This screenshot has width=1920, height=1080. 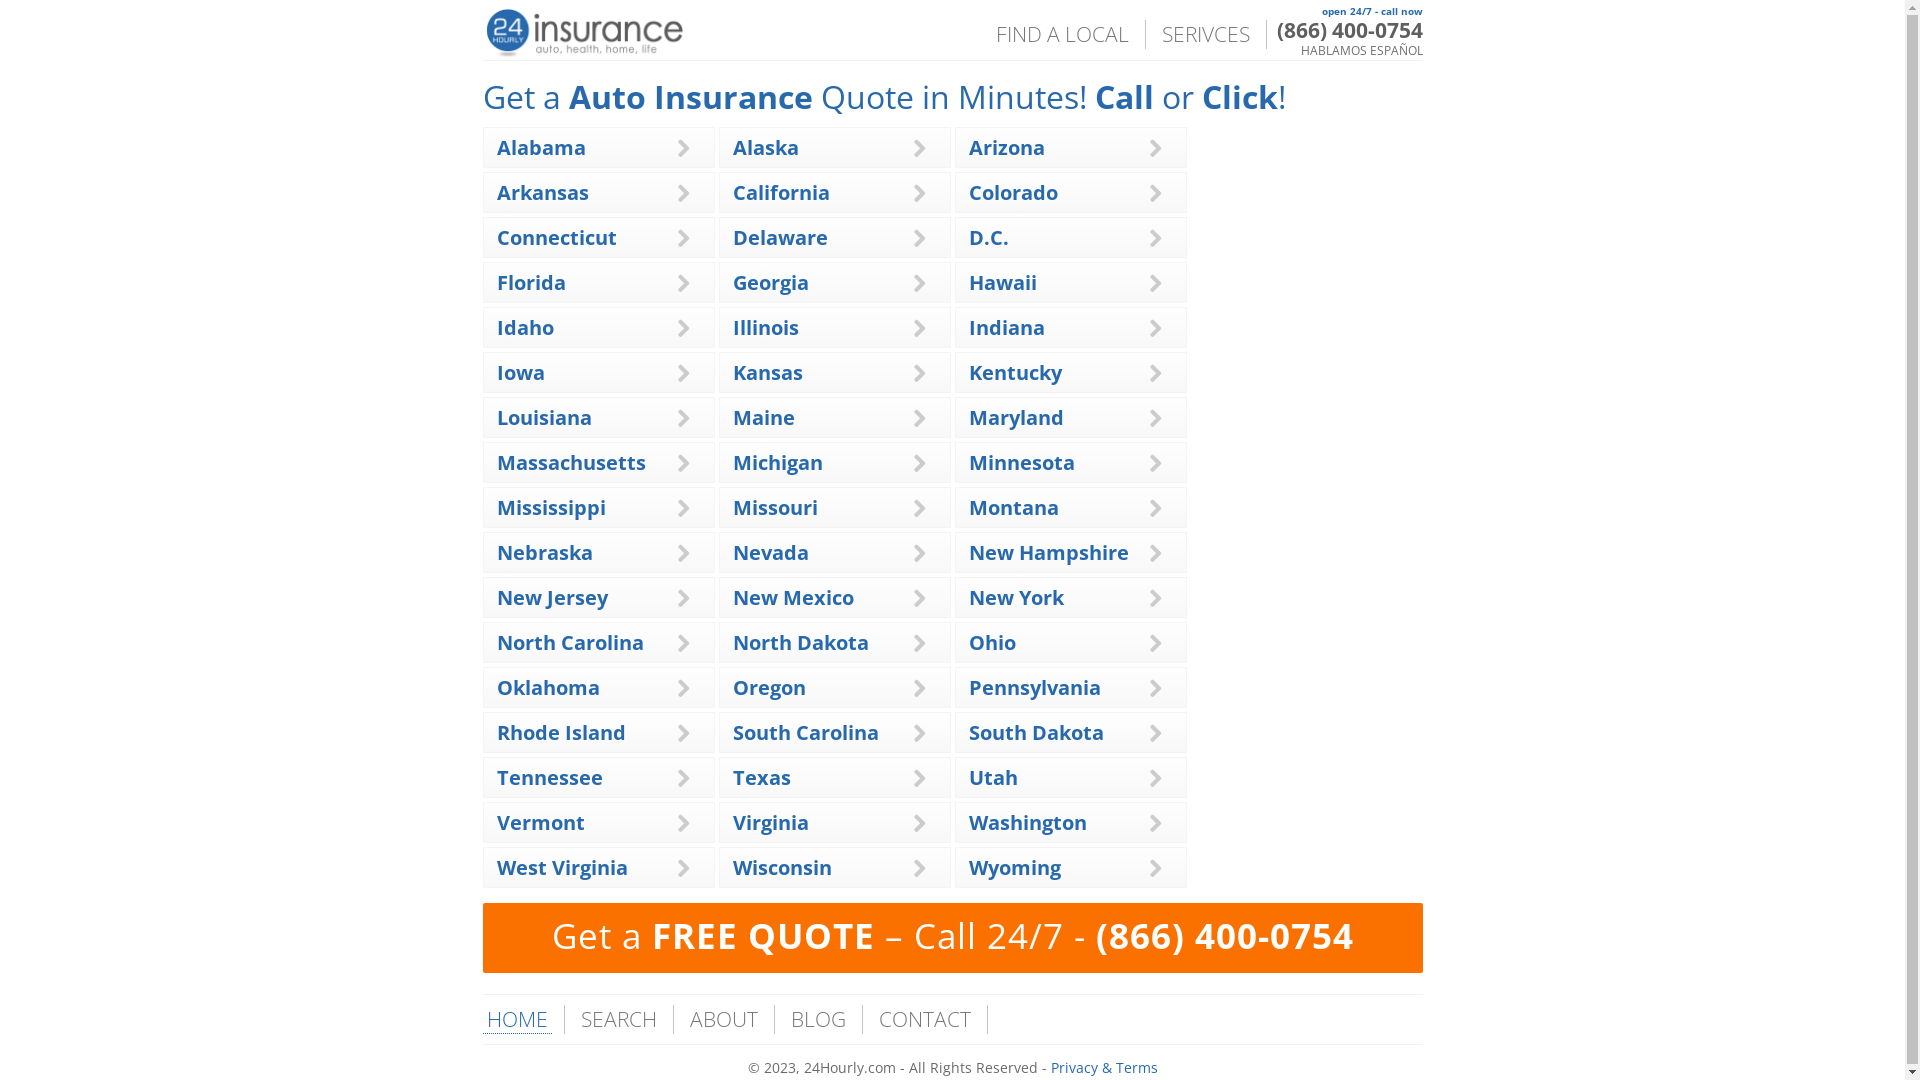 I want to click on Alaska, so click(x=765, y=148).